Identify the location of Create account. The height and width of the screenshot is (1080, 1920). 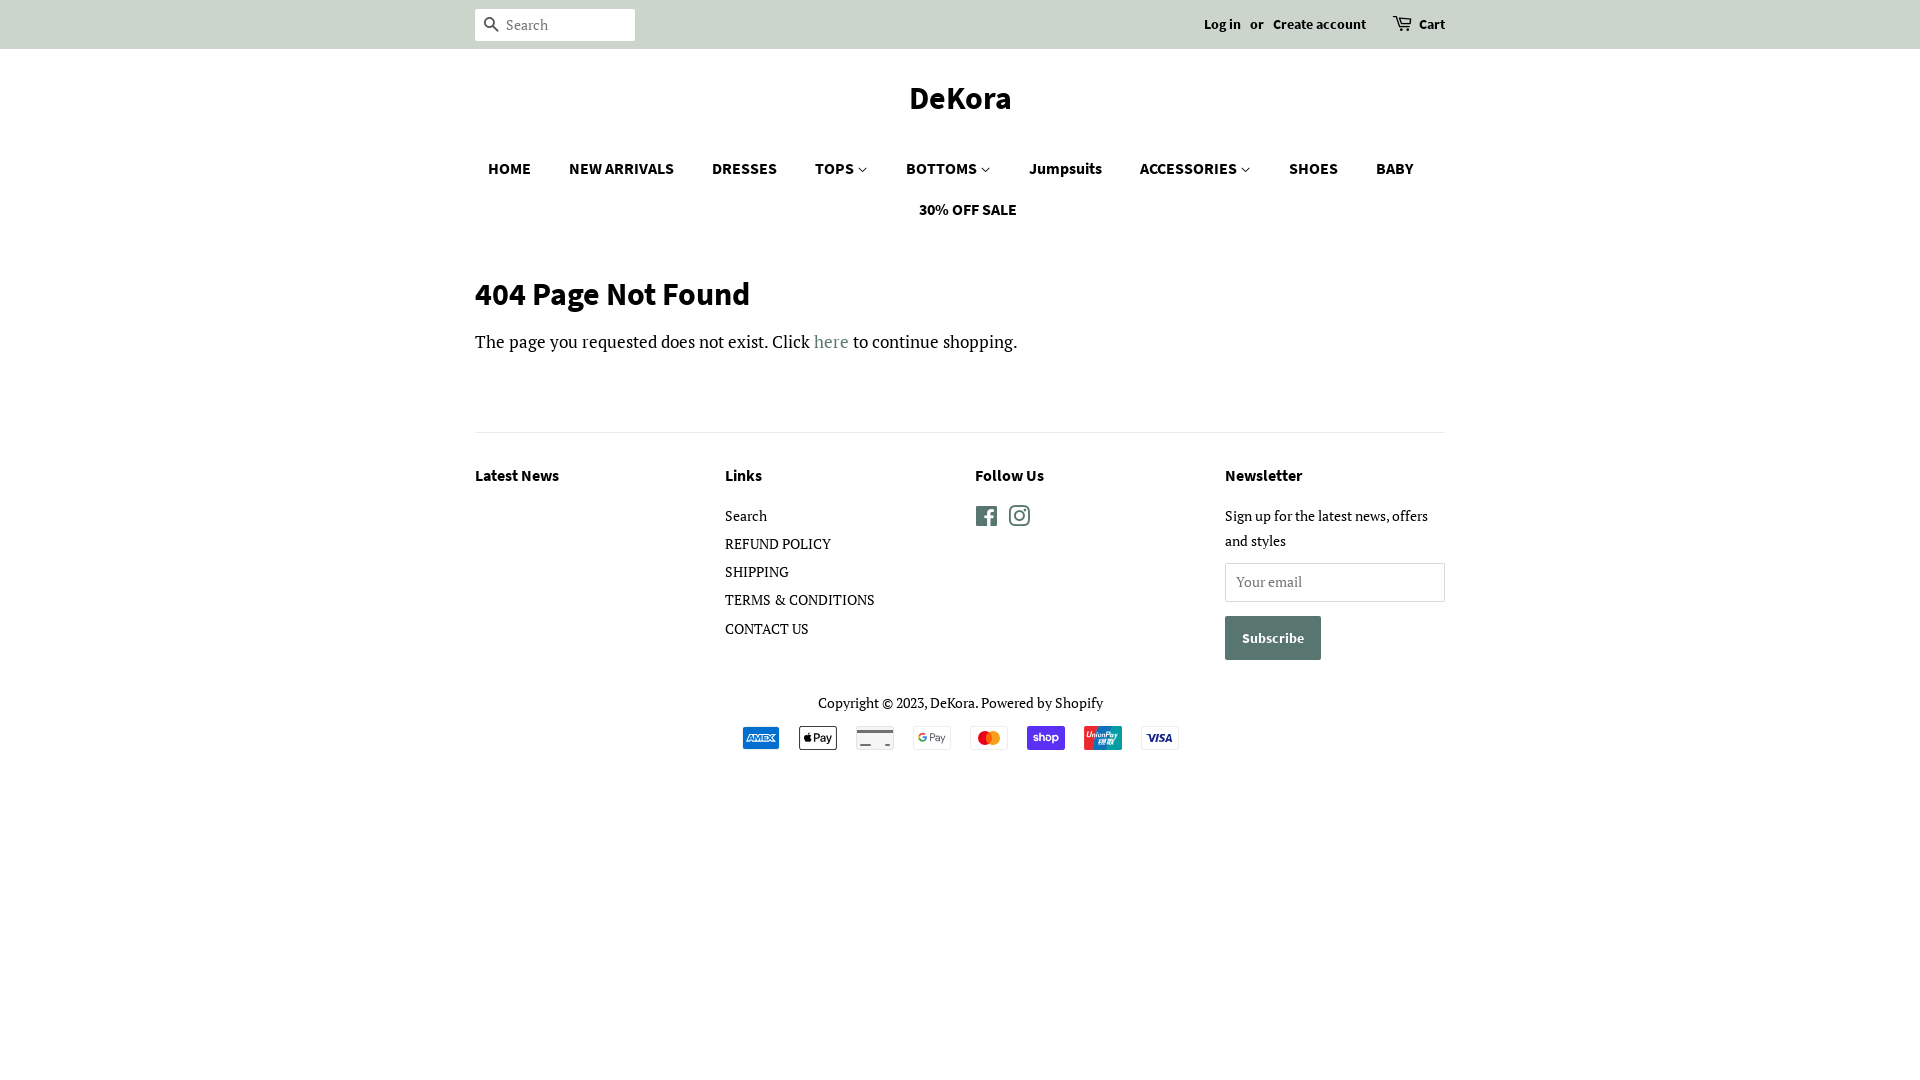
(1320, 24).